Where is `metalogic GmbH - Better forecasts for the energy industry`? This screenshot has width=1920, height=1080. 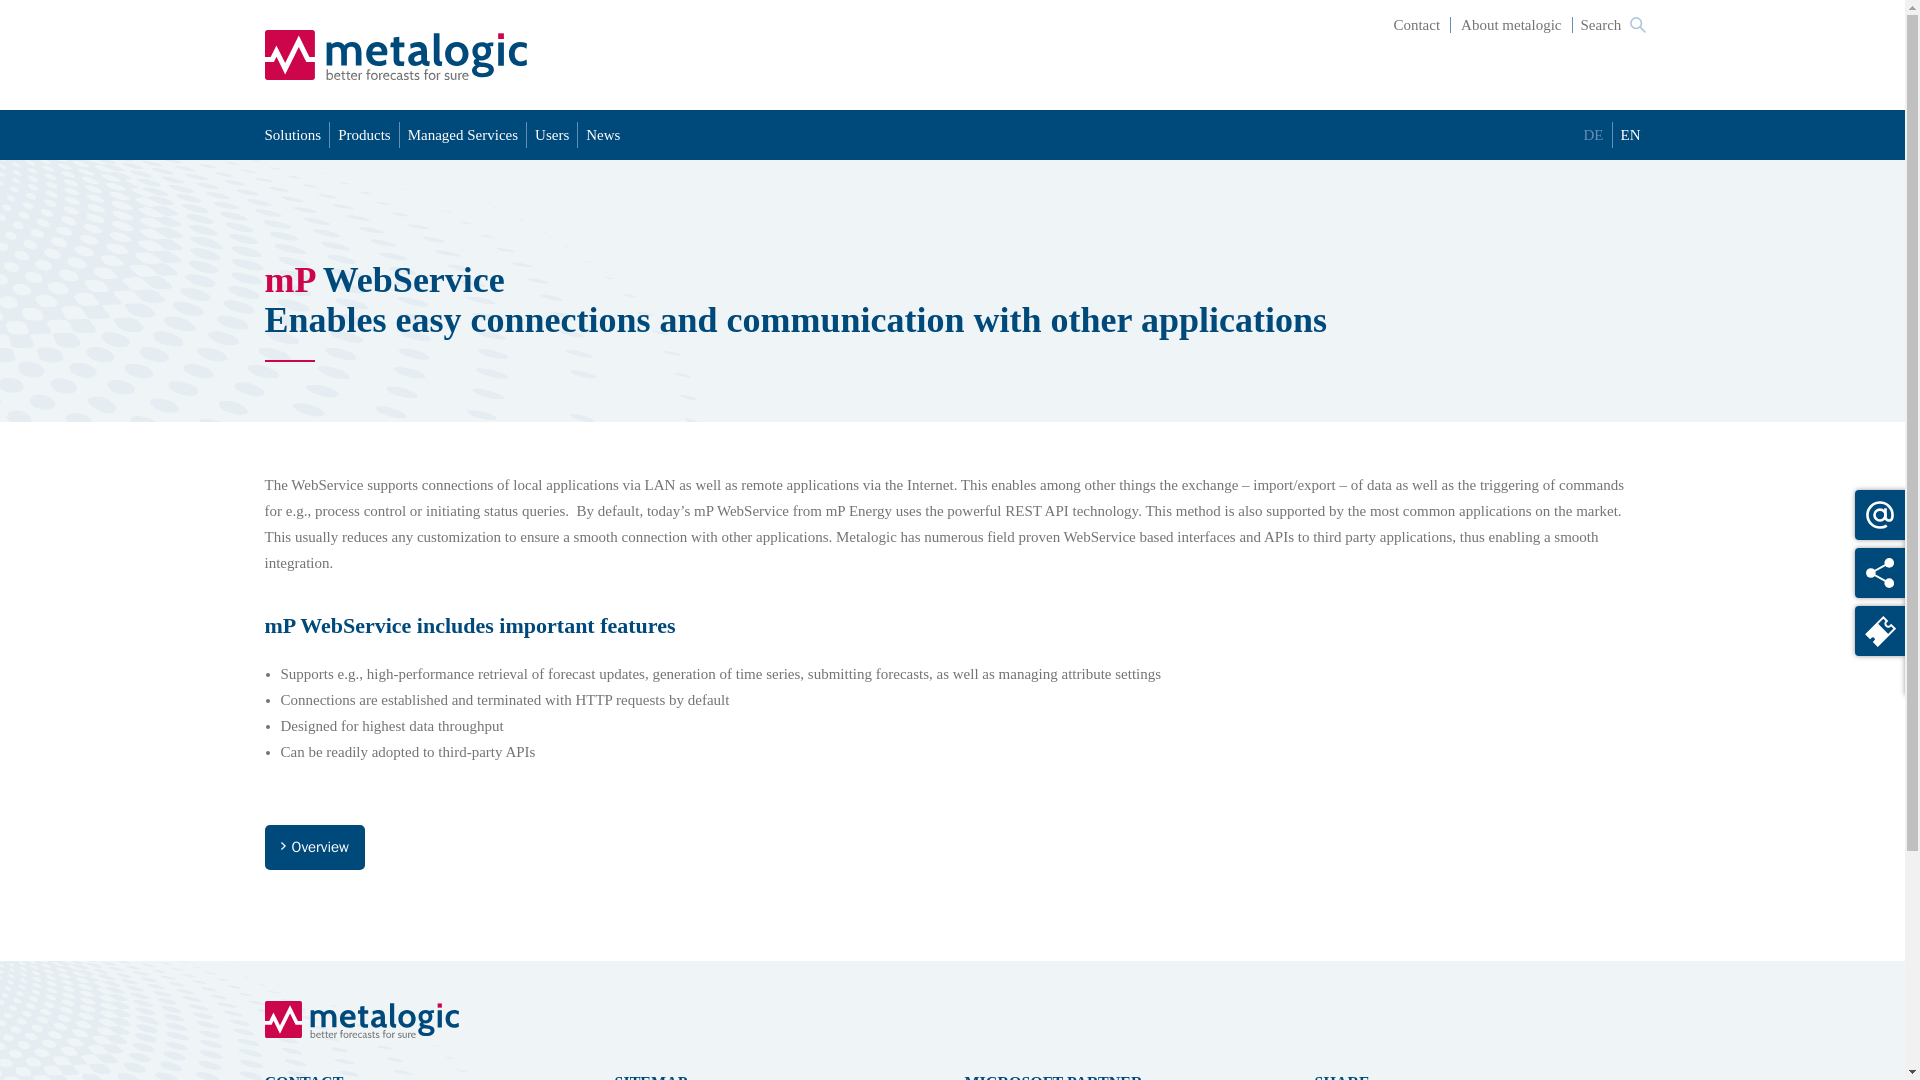 metalogic GmbH - Better forecasts for the energy industry is located at coordinates (395, 54).